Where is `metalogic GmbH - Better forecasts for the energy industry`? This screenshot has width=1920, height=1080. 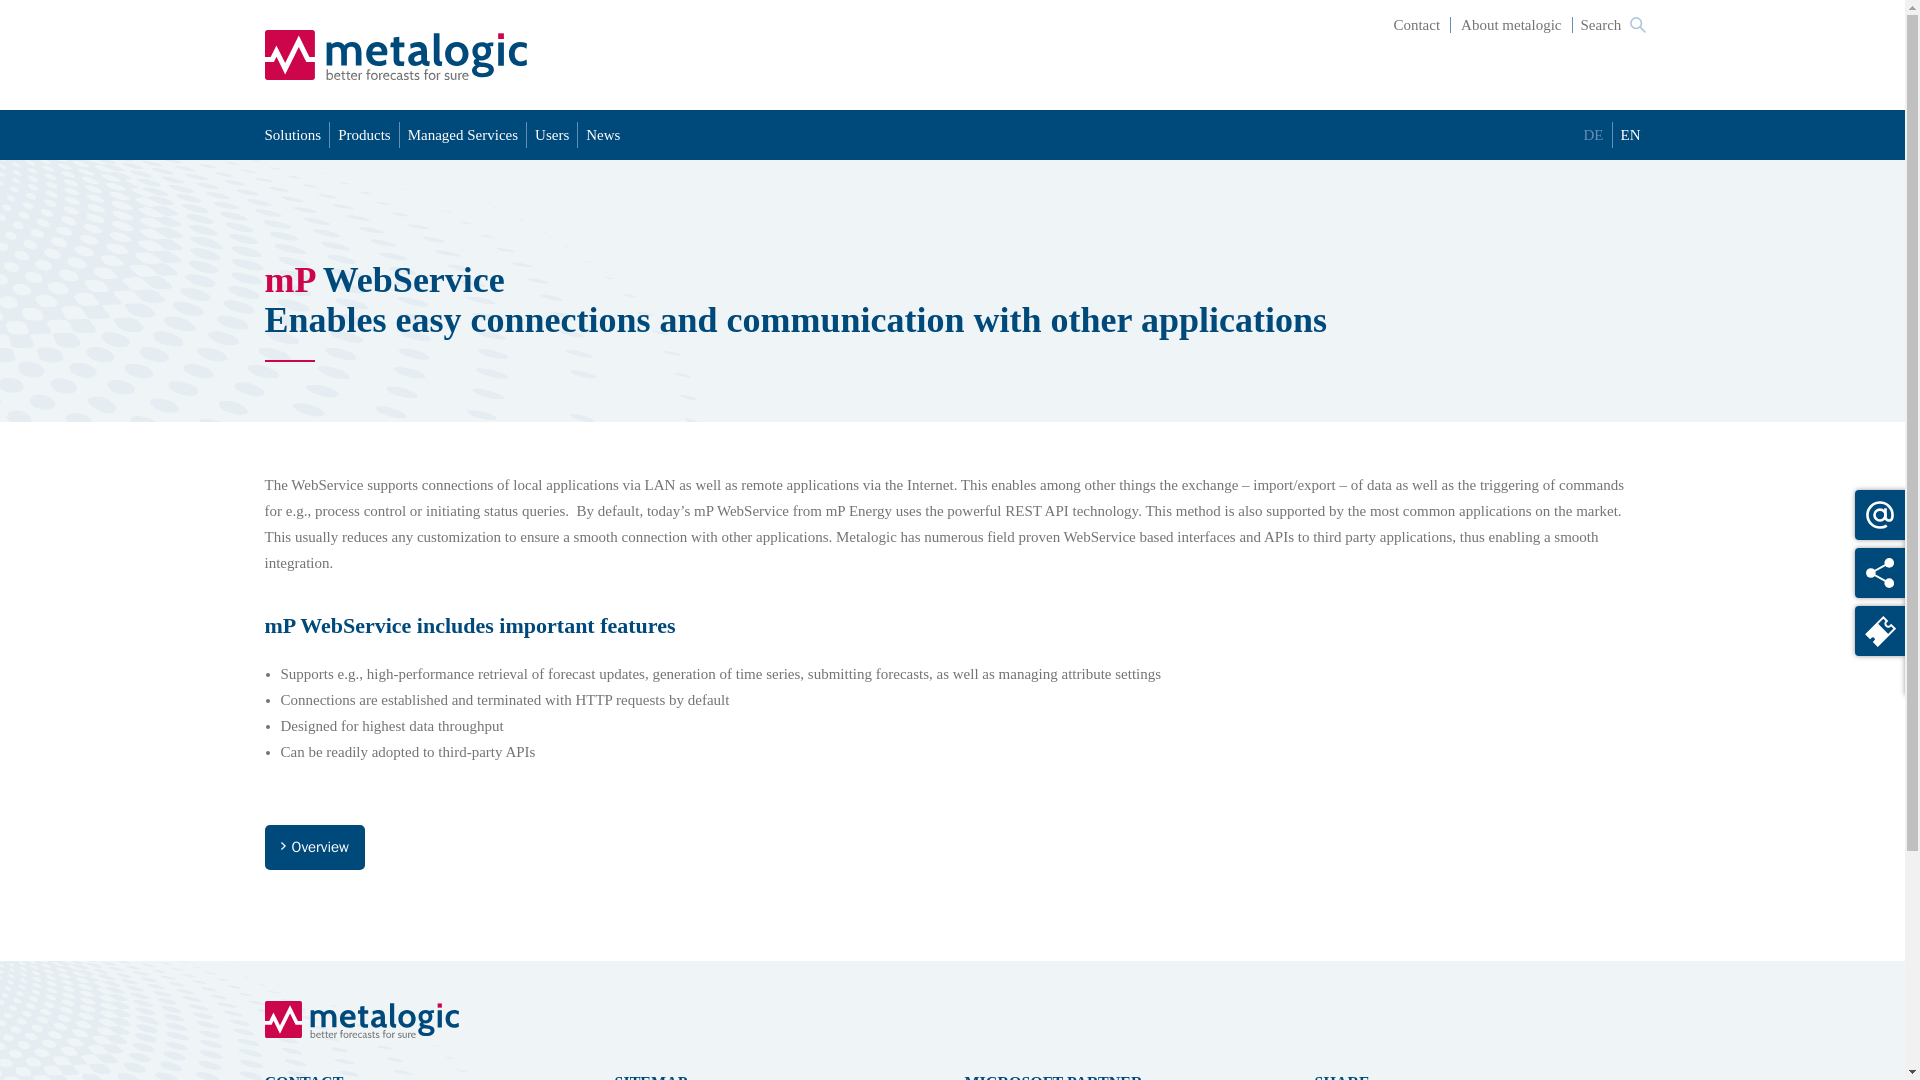 metalogic GmbH - Better forecasts for the energy industry is located at coordinates (395, 54).